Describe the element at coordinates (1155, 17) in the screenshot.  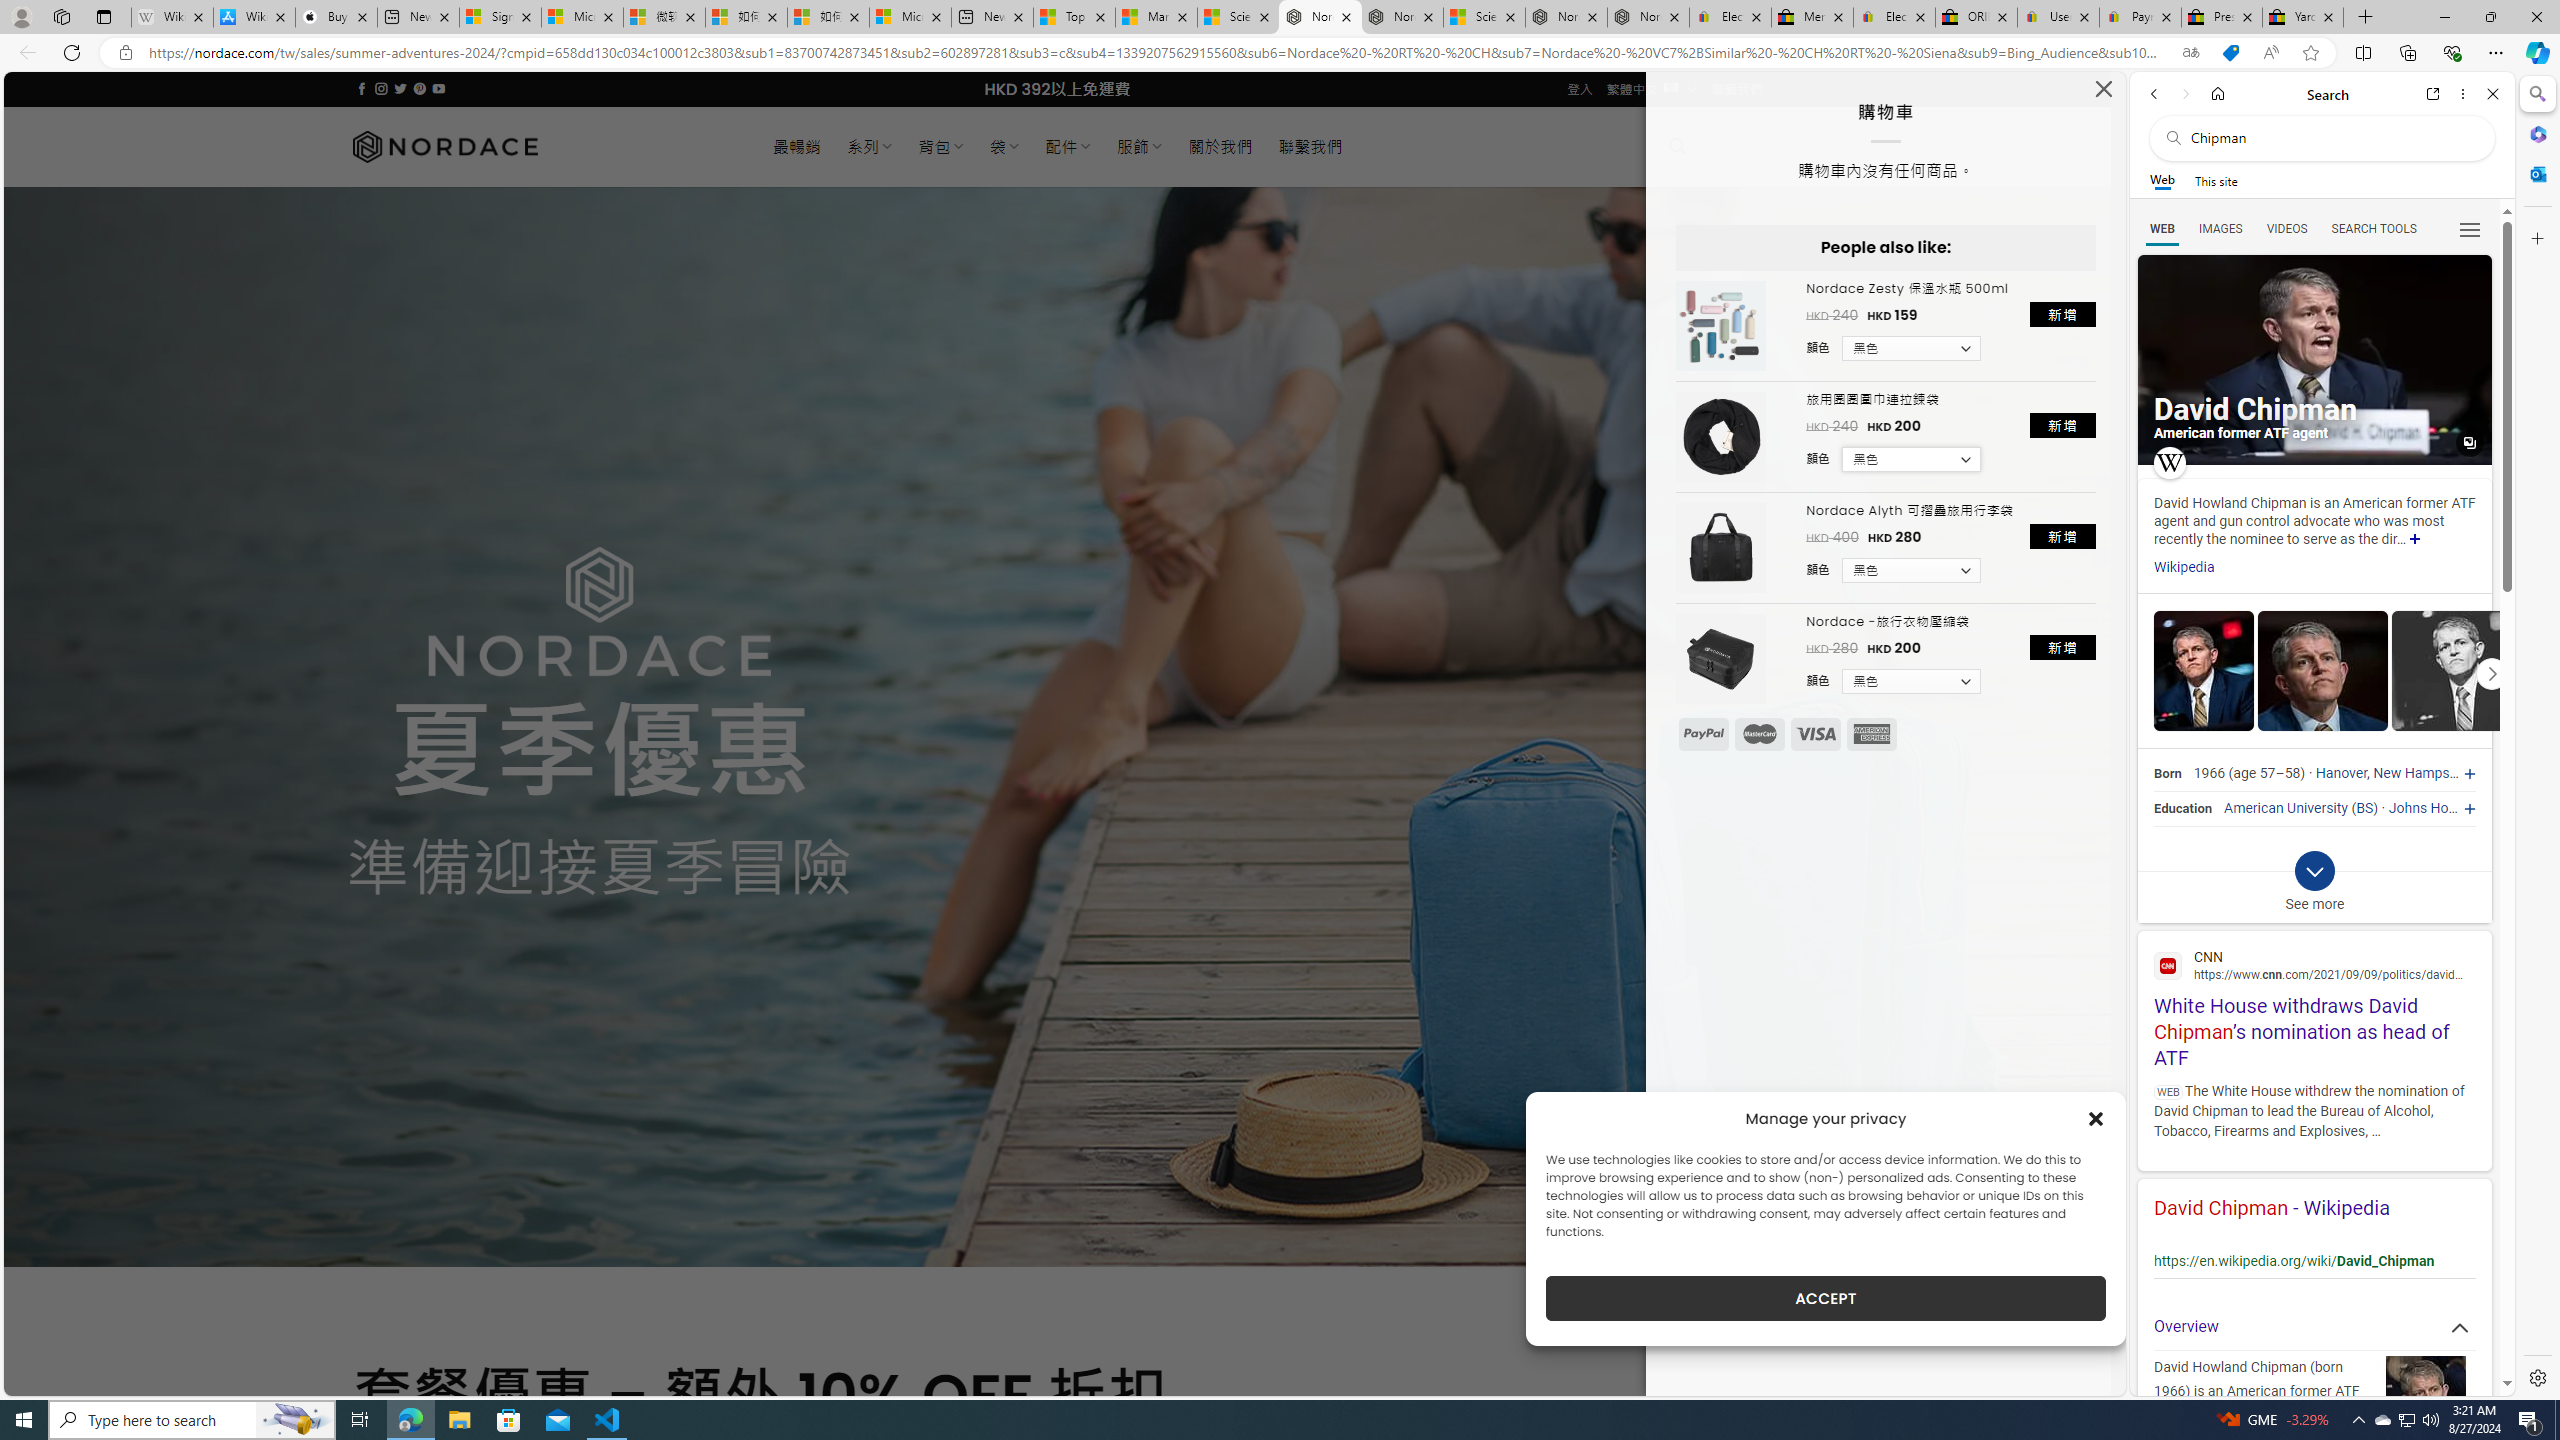
I see `Marine life - MSN` at that location.